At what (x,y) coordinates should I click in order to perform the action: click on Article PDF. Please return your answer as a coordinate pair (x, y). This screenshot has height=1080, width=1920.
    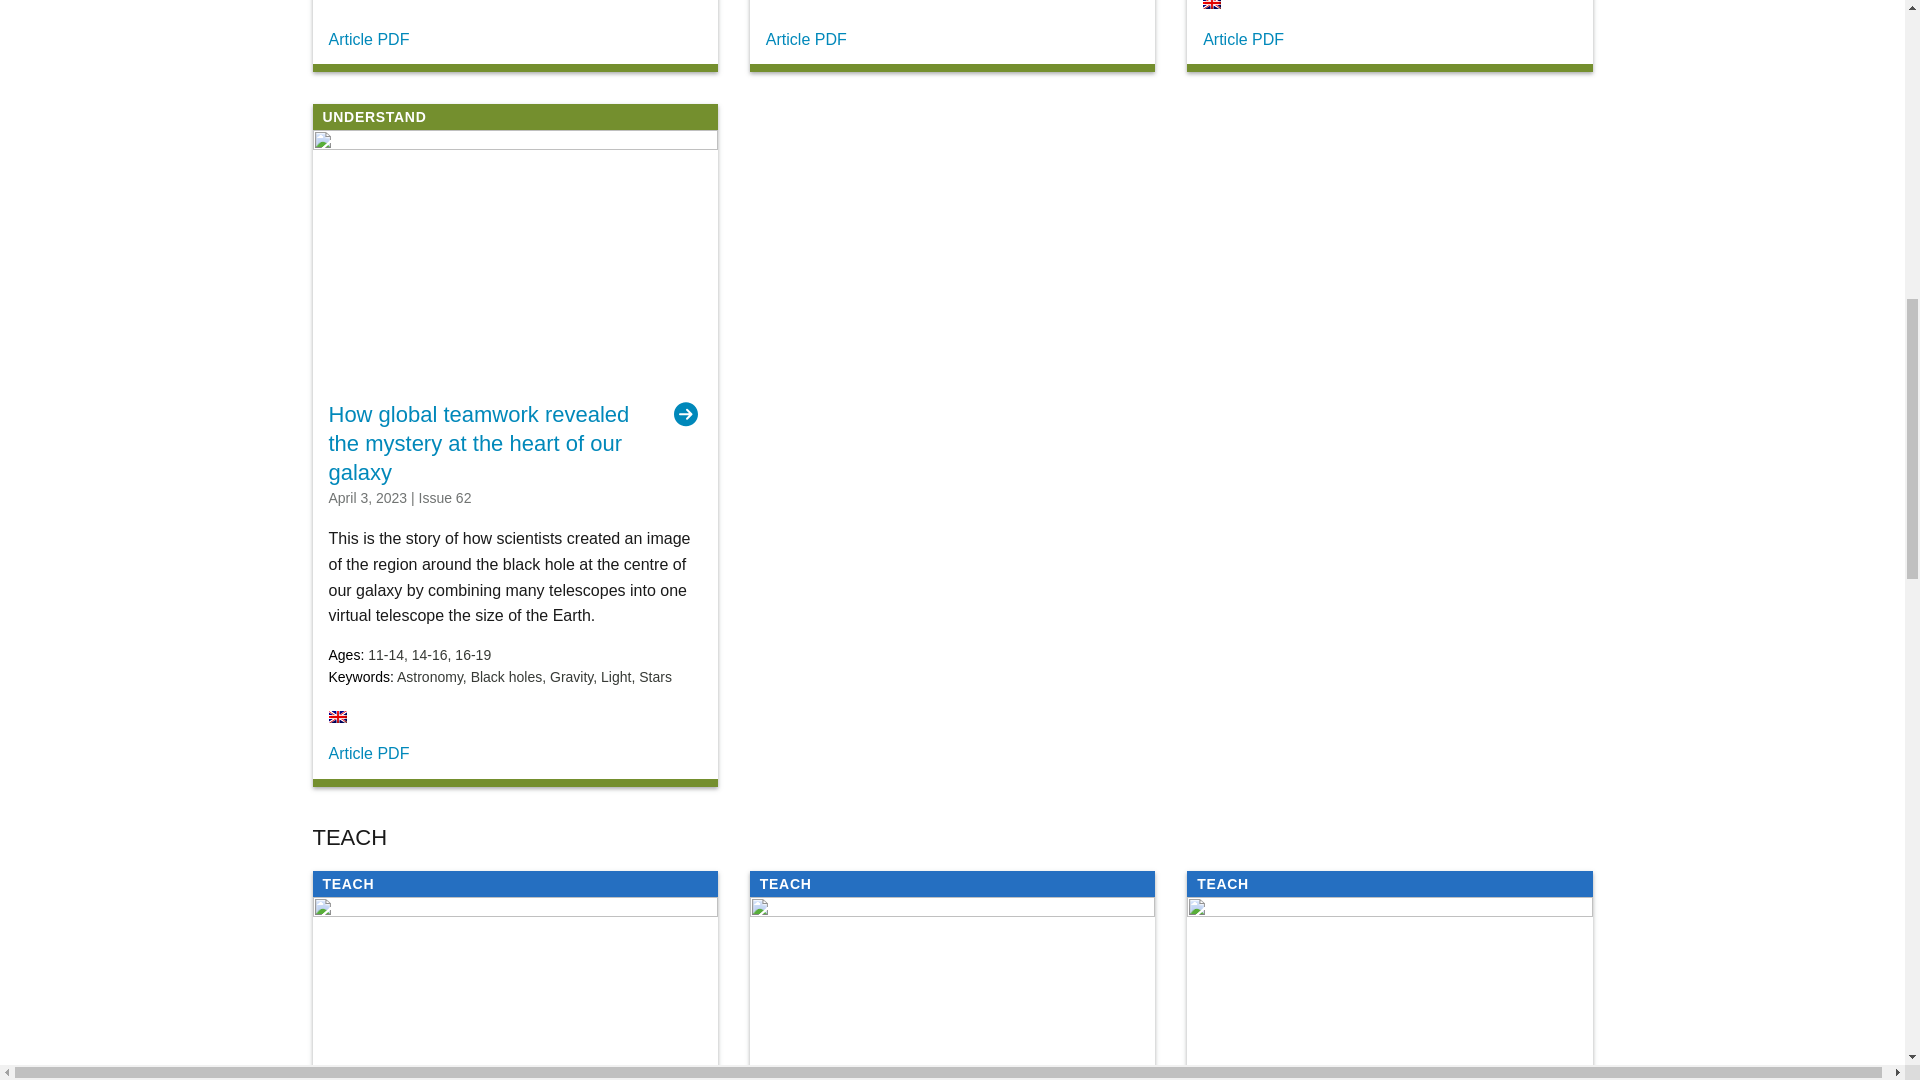
    Looking at the image, I should click on (806, 39).